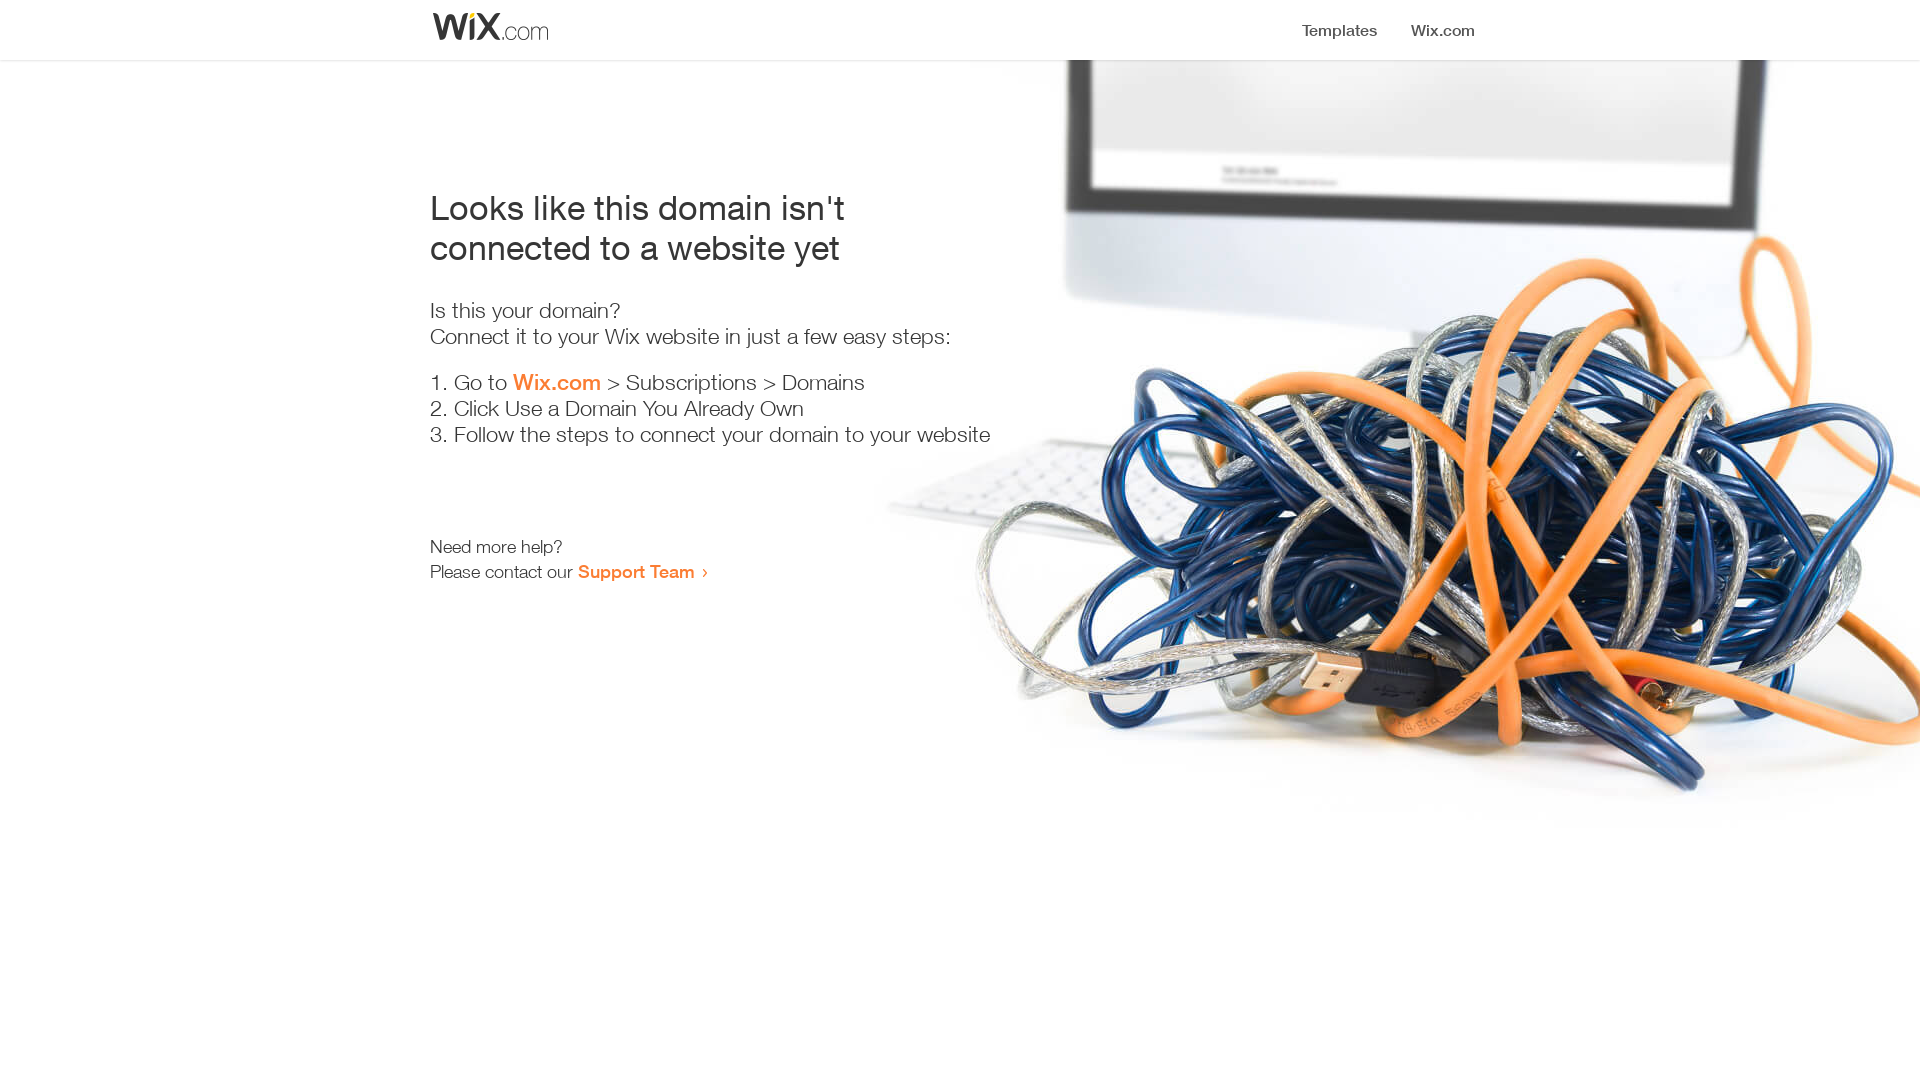  What do you see at coordinates (557, 382) in the screenshot?
I see `Wix.com` at bounding box center [557, 382].